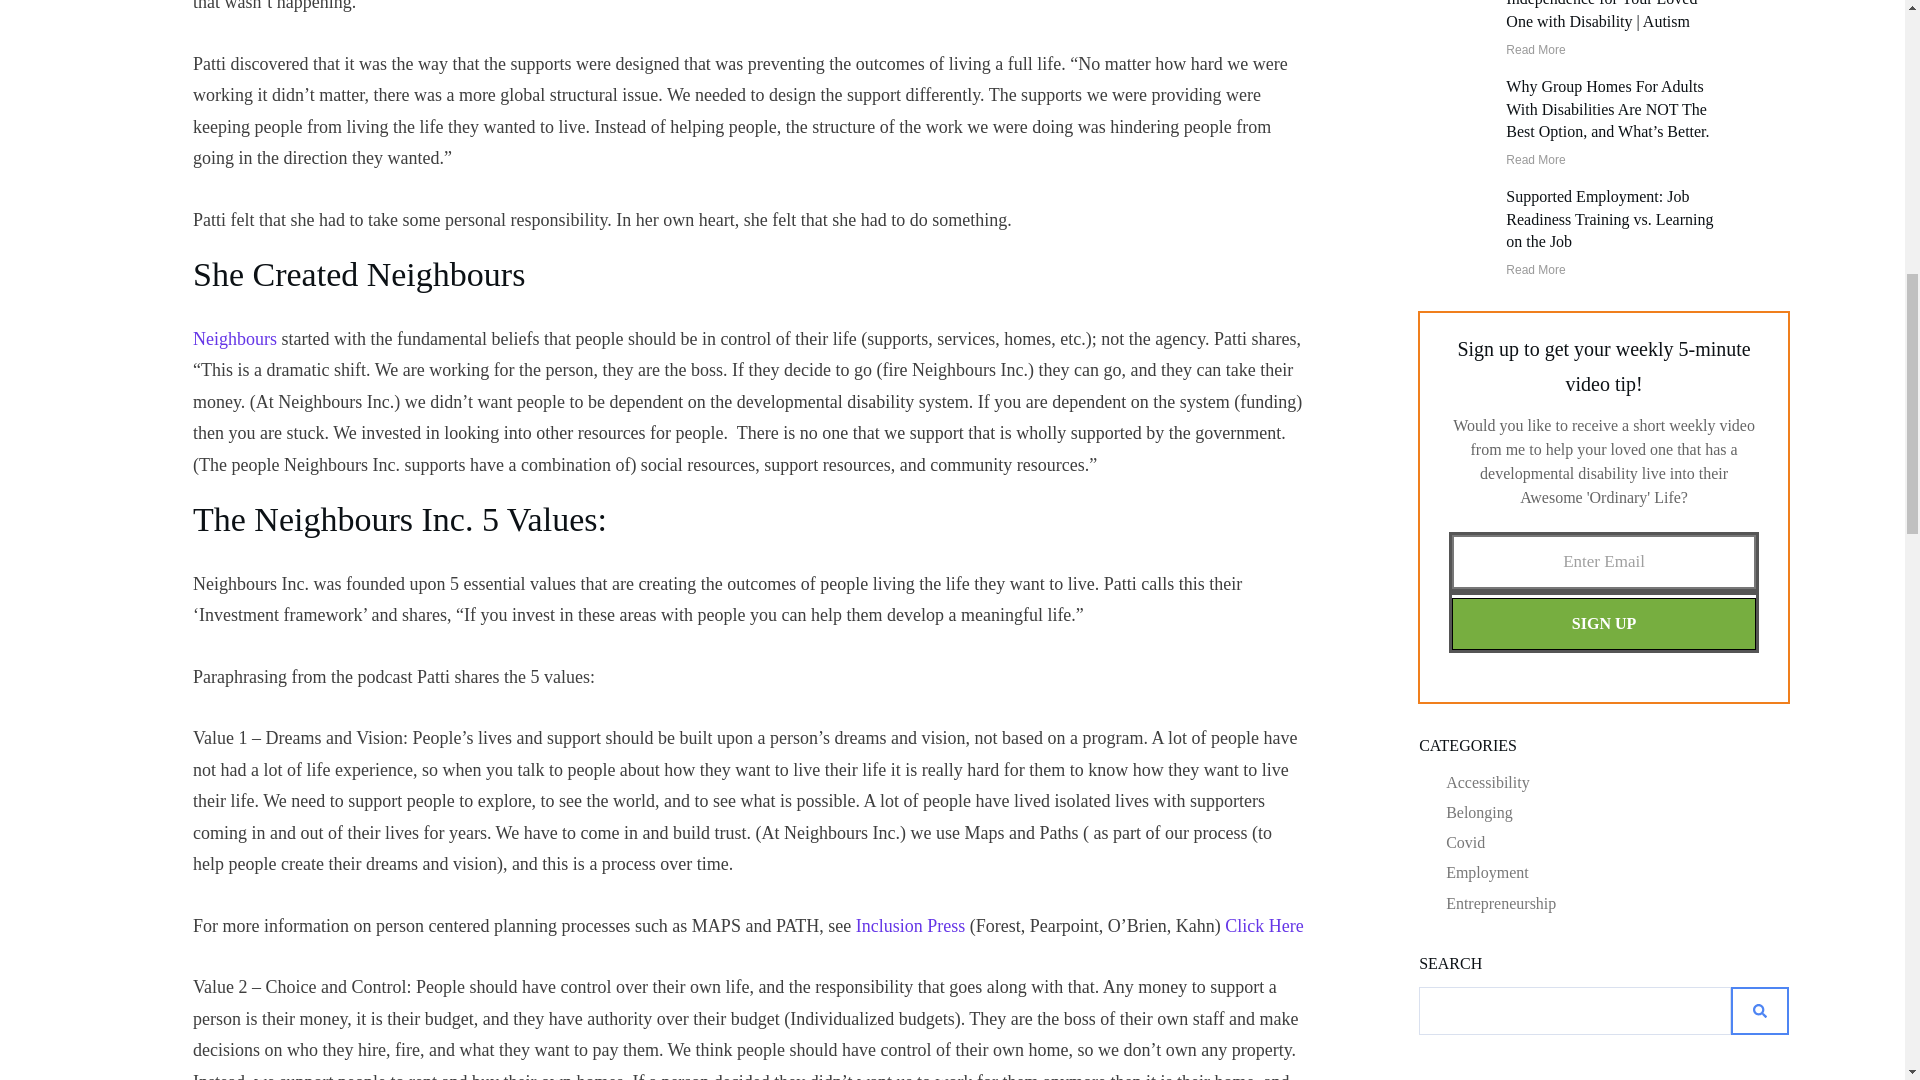  Describe the element at coordinates (1488, 782) in the screenshot. I see `Accessibility` at that location.